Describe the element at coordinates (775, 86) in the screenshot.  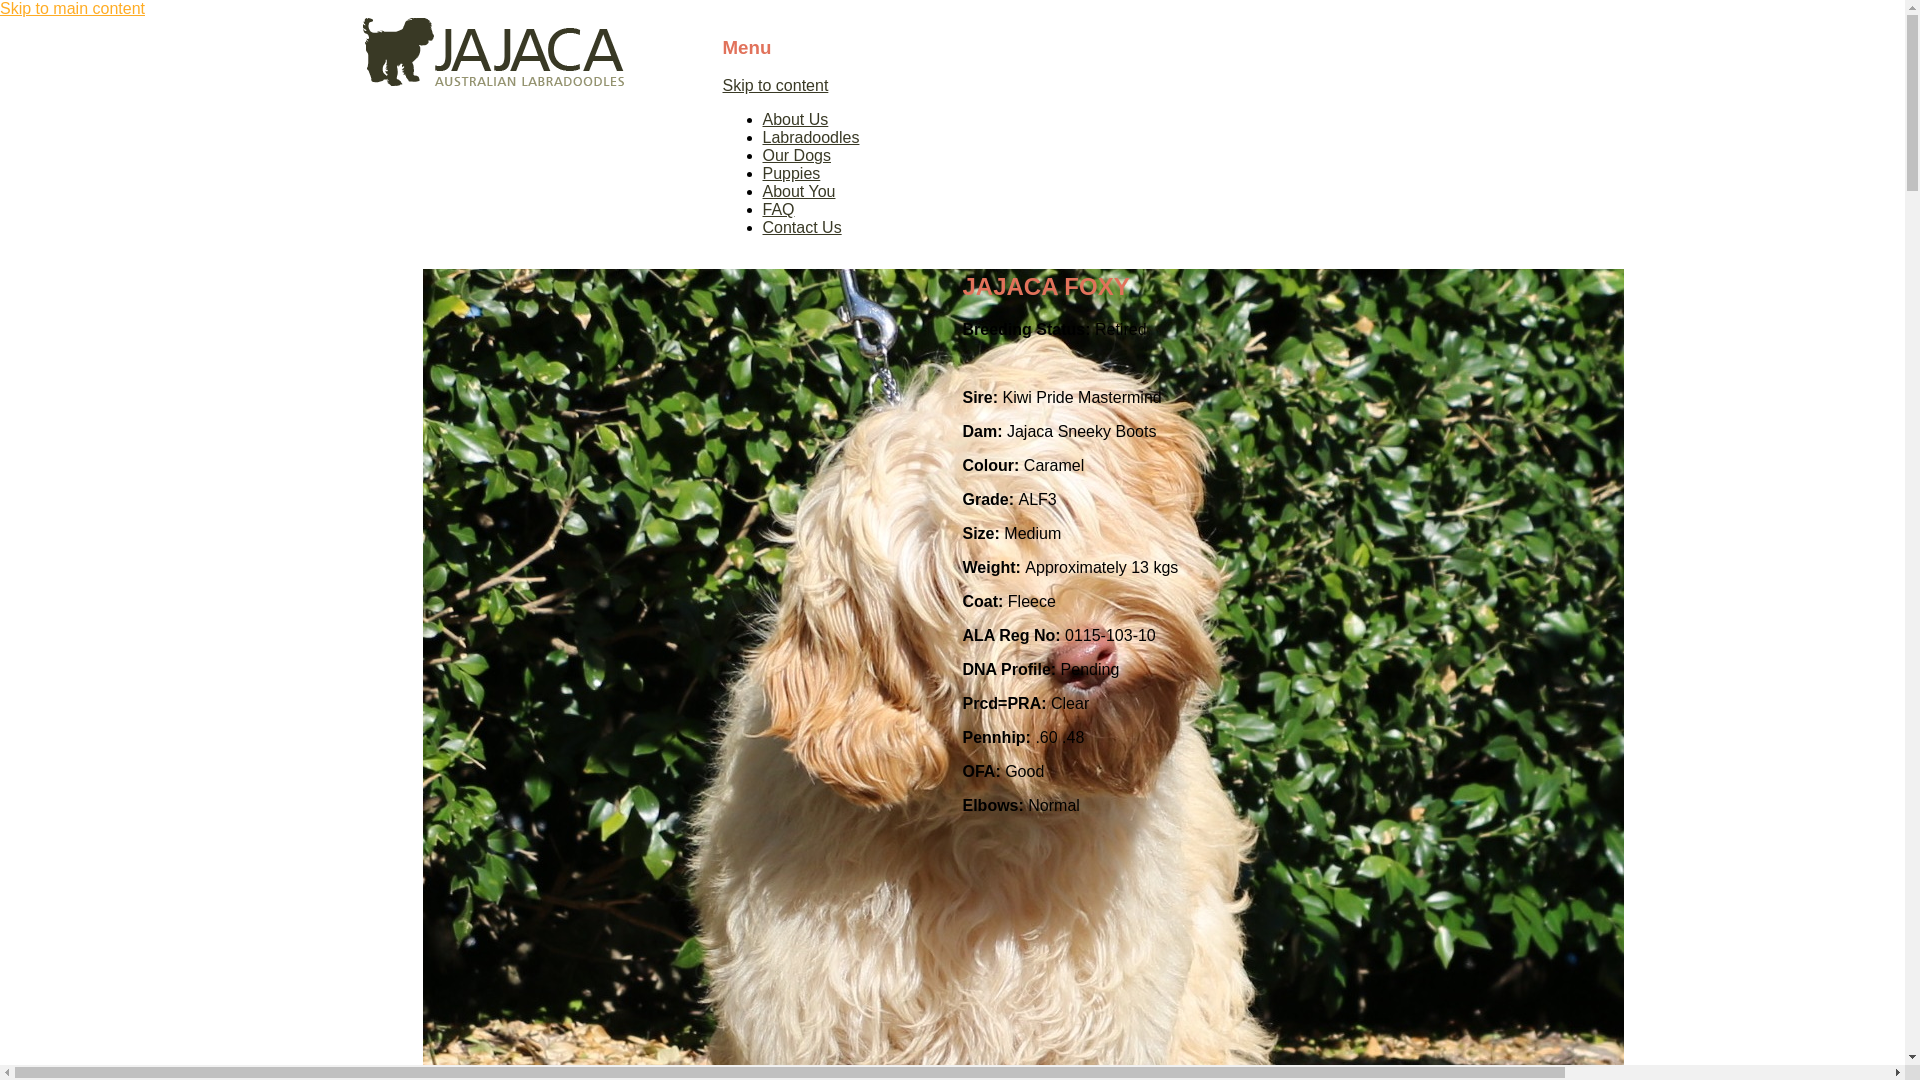
I see `Skip to content` at that location.